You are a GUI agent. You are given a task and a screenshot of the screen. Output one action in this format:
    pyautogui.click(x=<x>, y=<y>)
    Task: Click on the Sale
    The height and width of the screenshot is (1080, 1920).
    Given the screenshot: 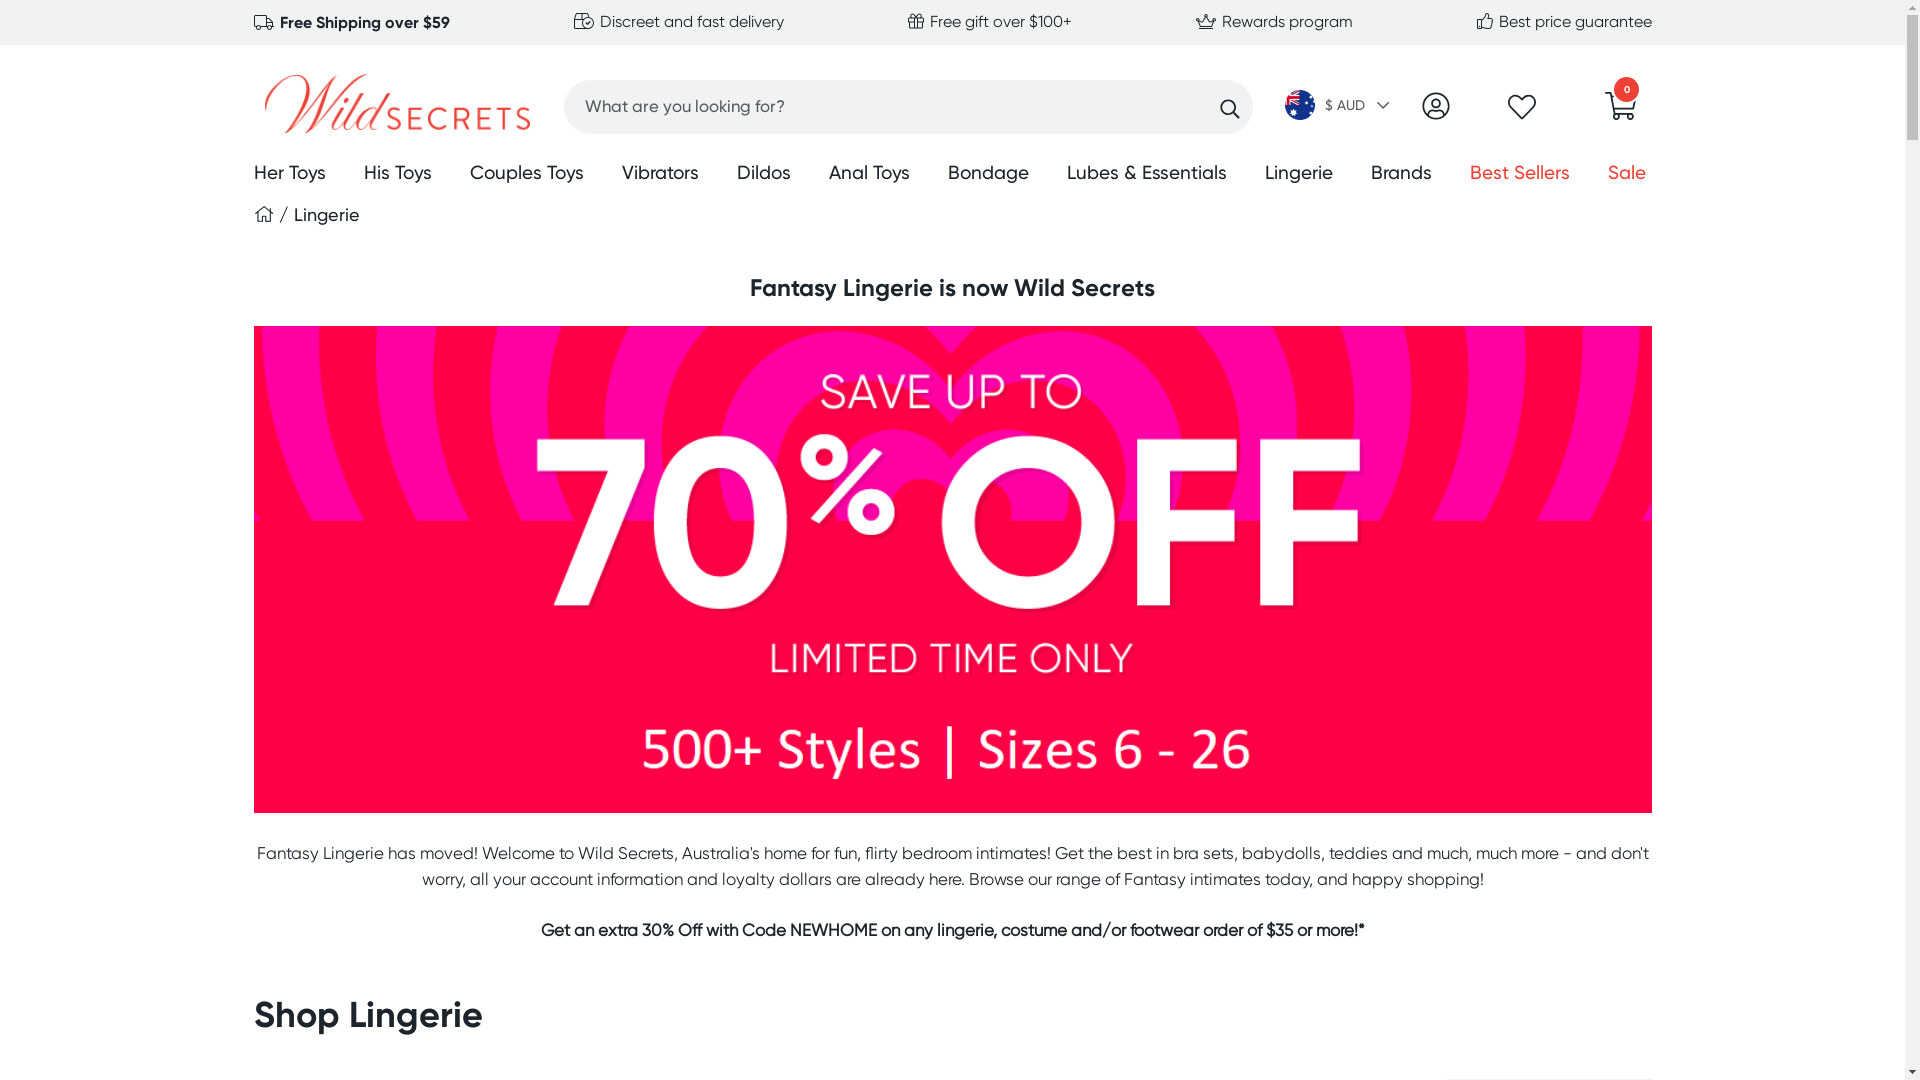 What is the action you would take?
    pyautogui.click(x=1627, y=175)
    